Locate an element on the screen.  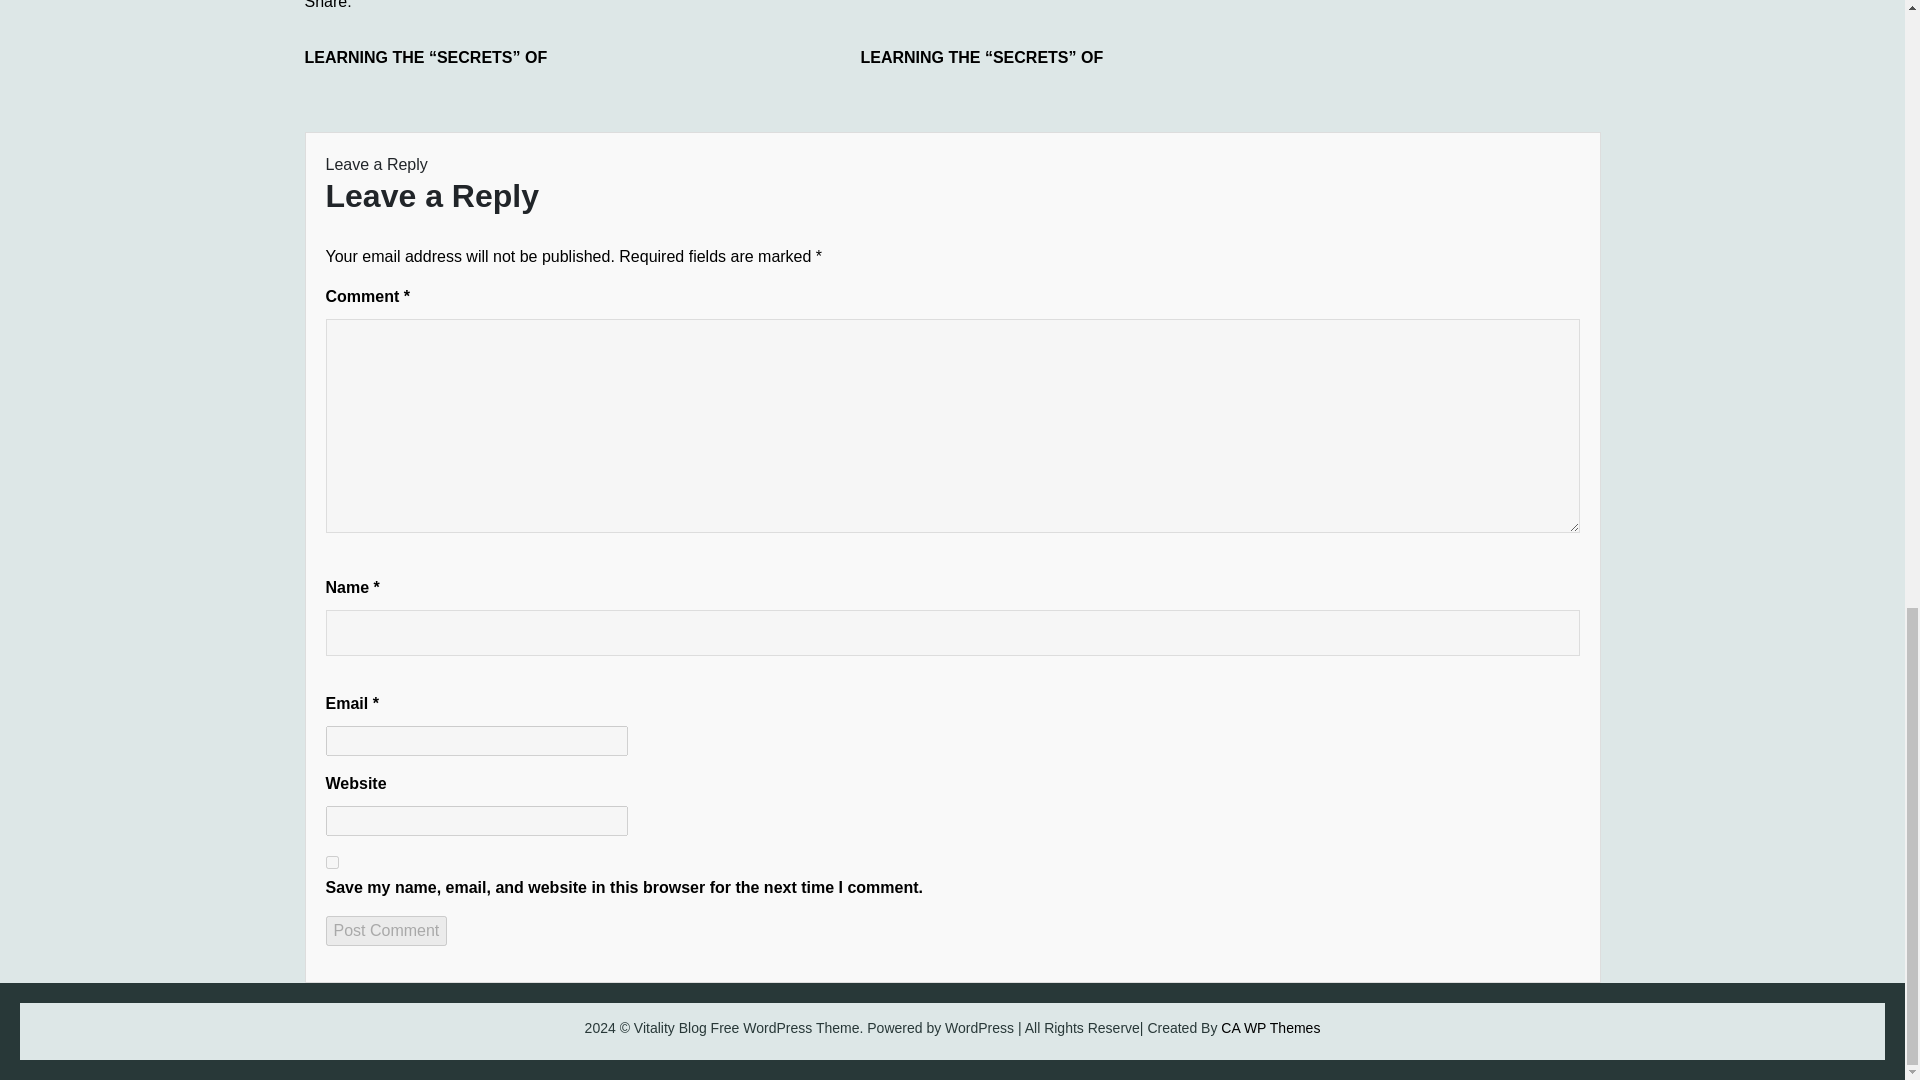
yes is located at coordinates (332, 862).